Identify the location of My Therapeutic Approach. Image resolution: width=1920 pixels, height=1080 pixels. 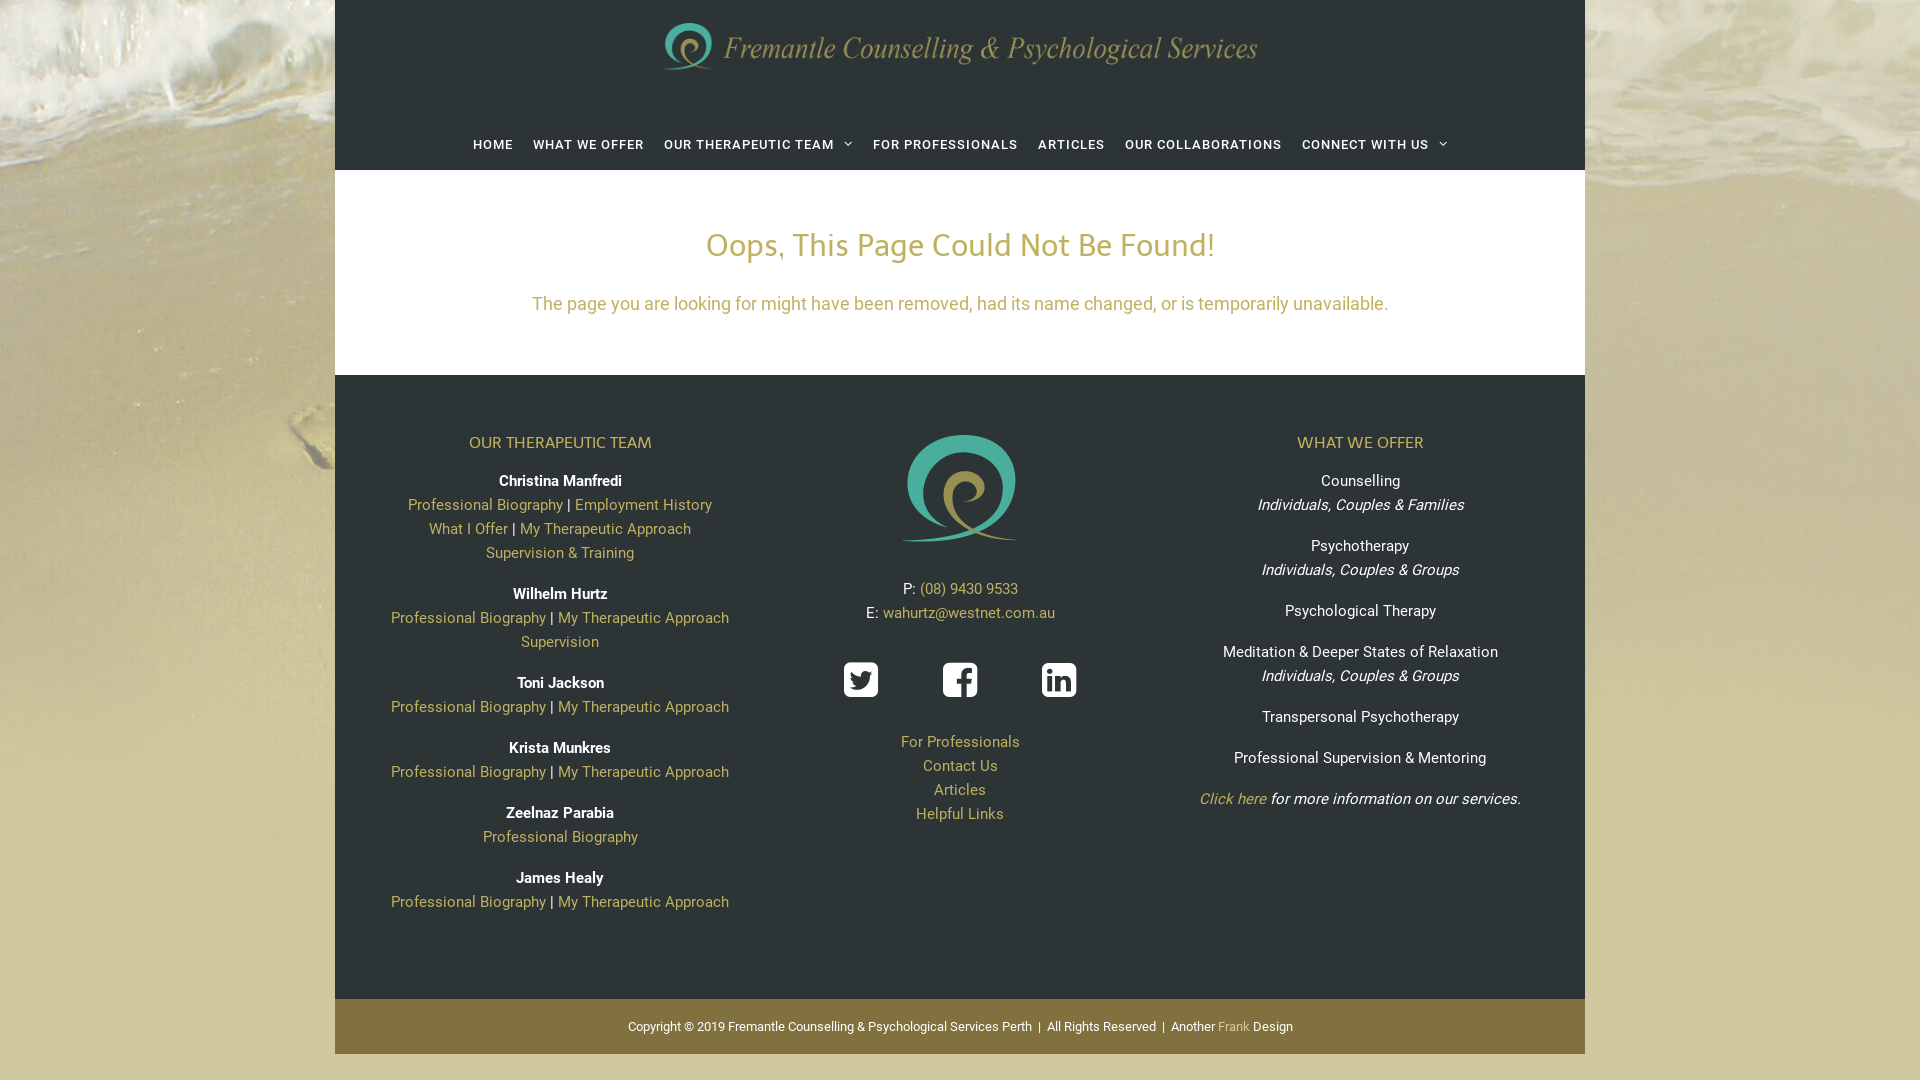
(644, 772).